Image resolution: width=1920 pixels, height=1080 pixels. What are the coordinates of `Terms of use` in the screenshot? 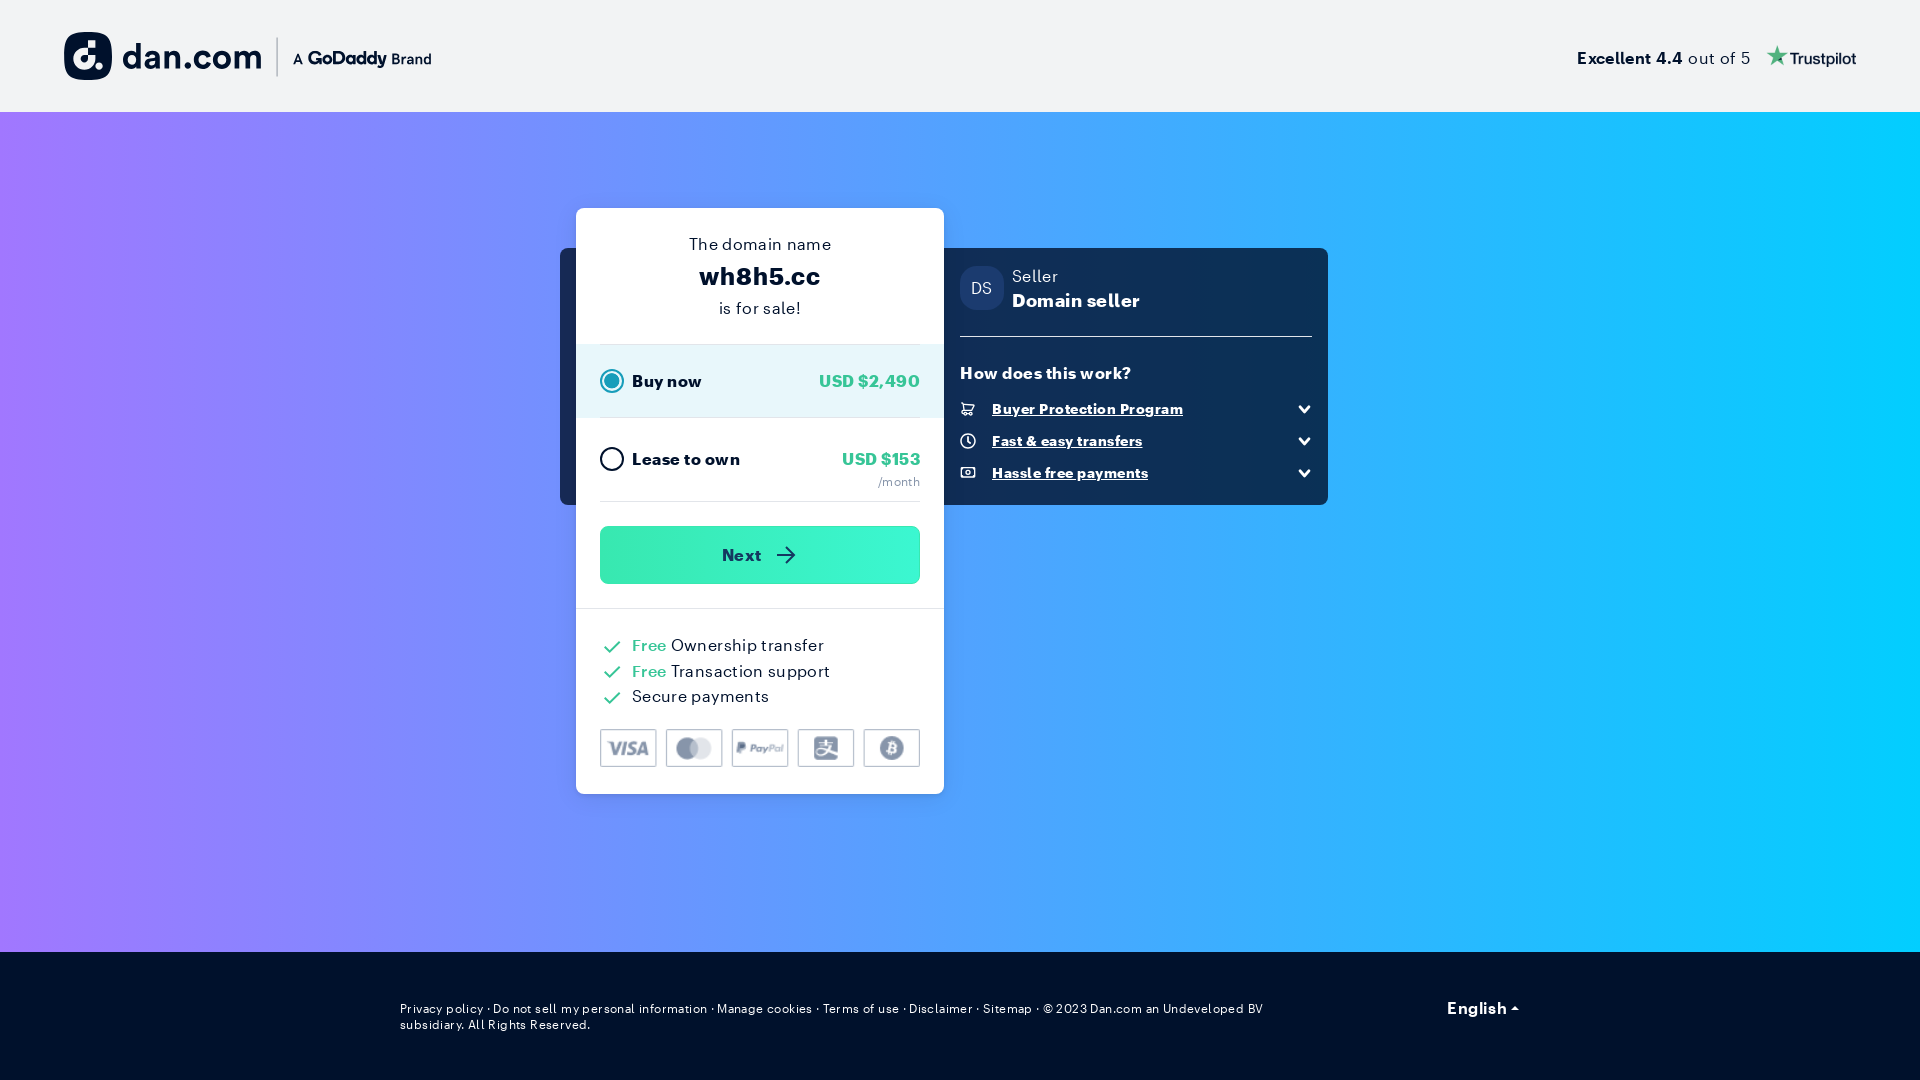 It's located at (862, 1008).